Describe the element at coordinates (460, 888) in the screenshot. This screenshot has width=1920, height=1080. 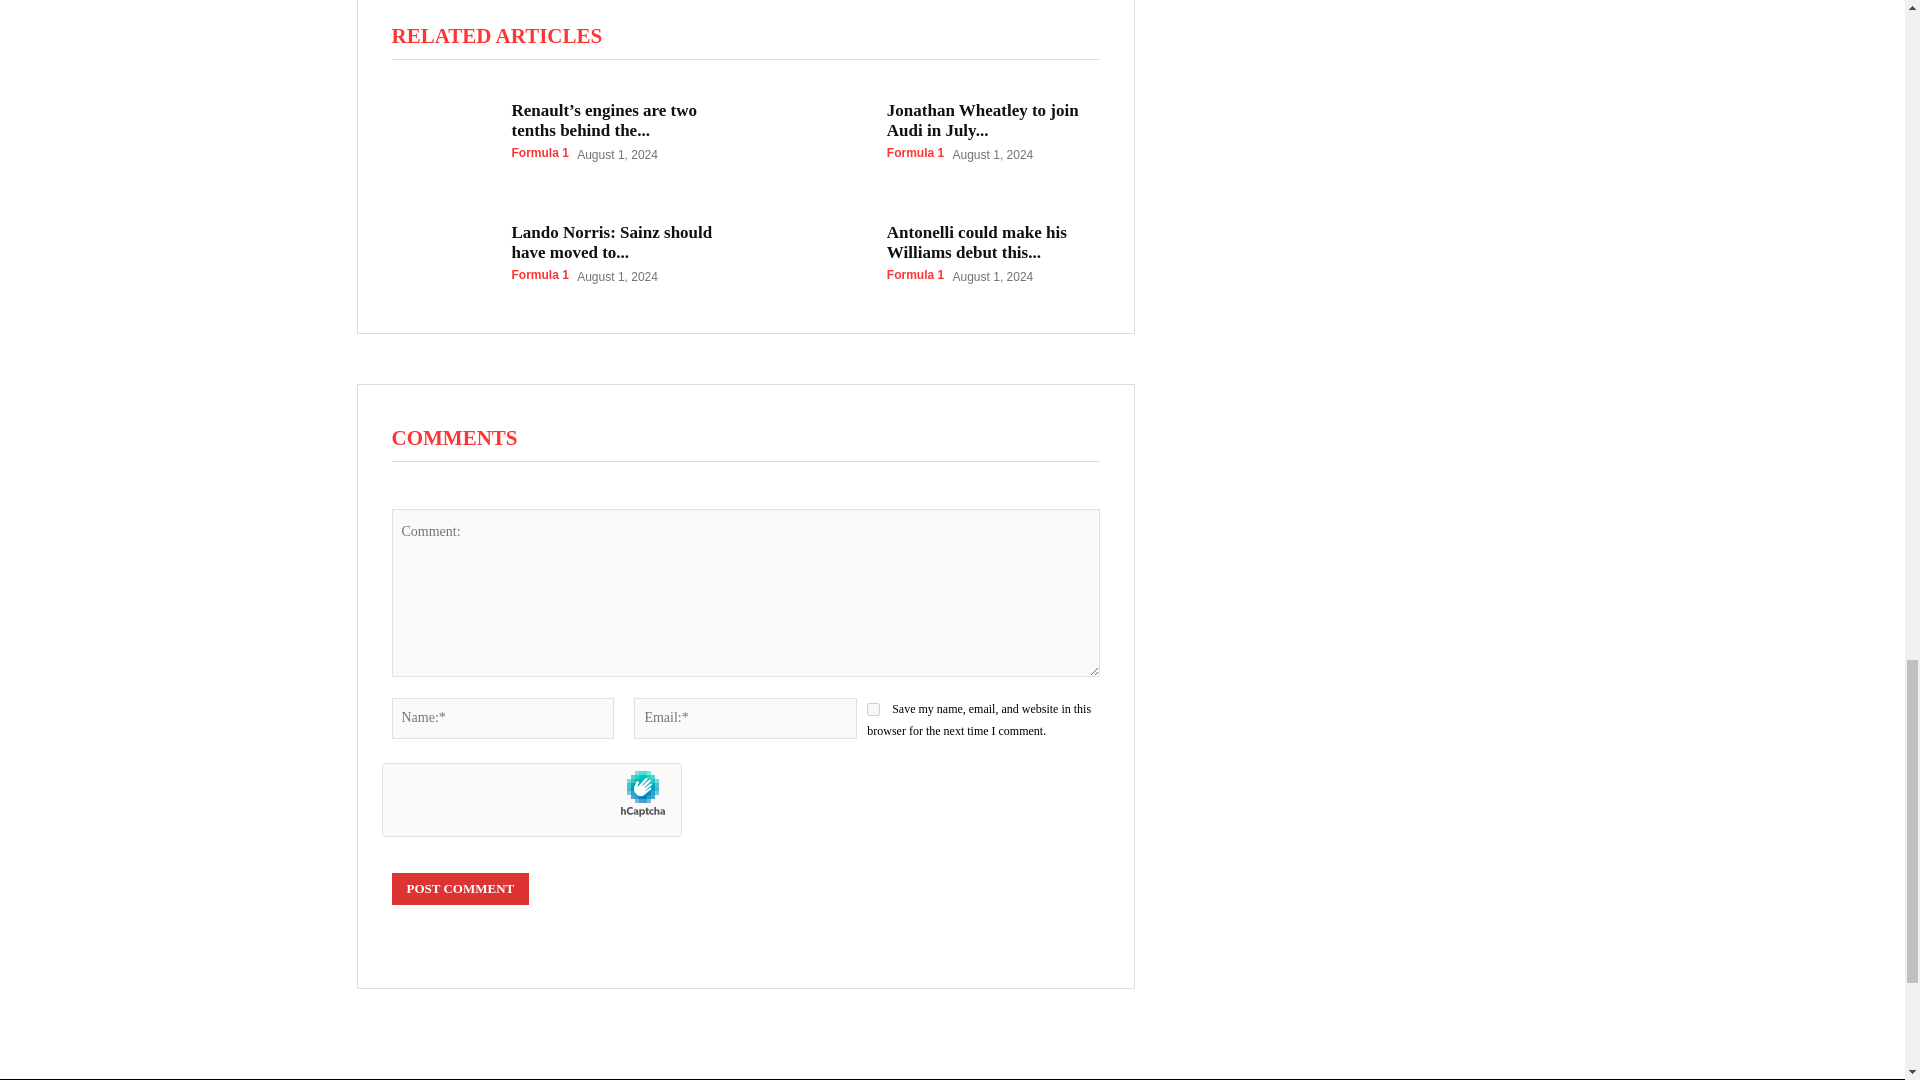
I see `Post Comment` at that location.